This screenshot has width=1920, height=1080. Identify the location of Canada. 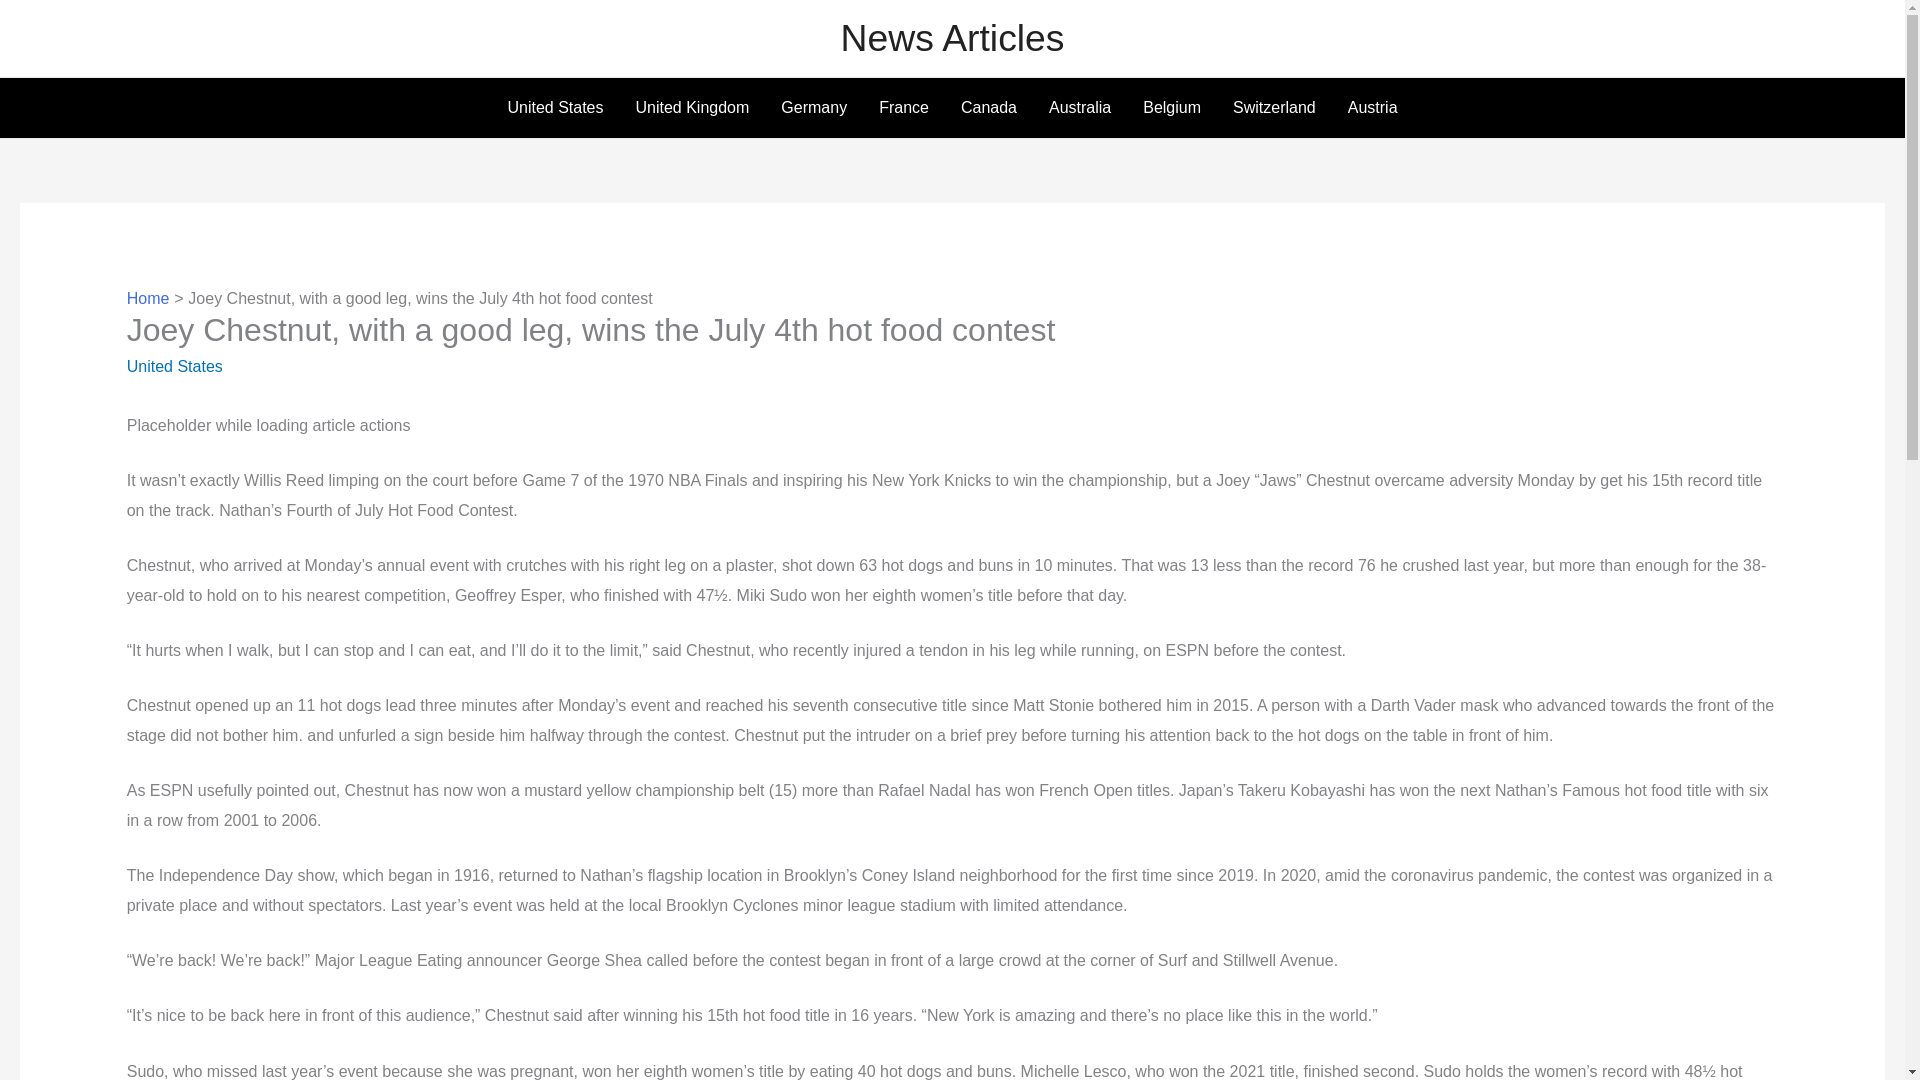
(988, 108).